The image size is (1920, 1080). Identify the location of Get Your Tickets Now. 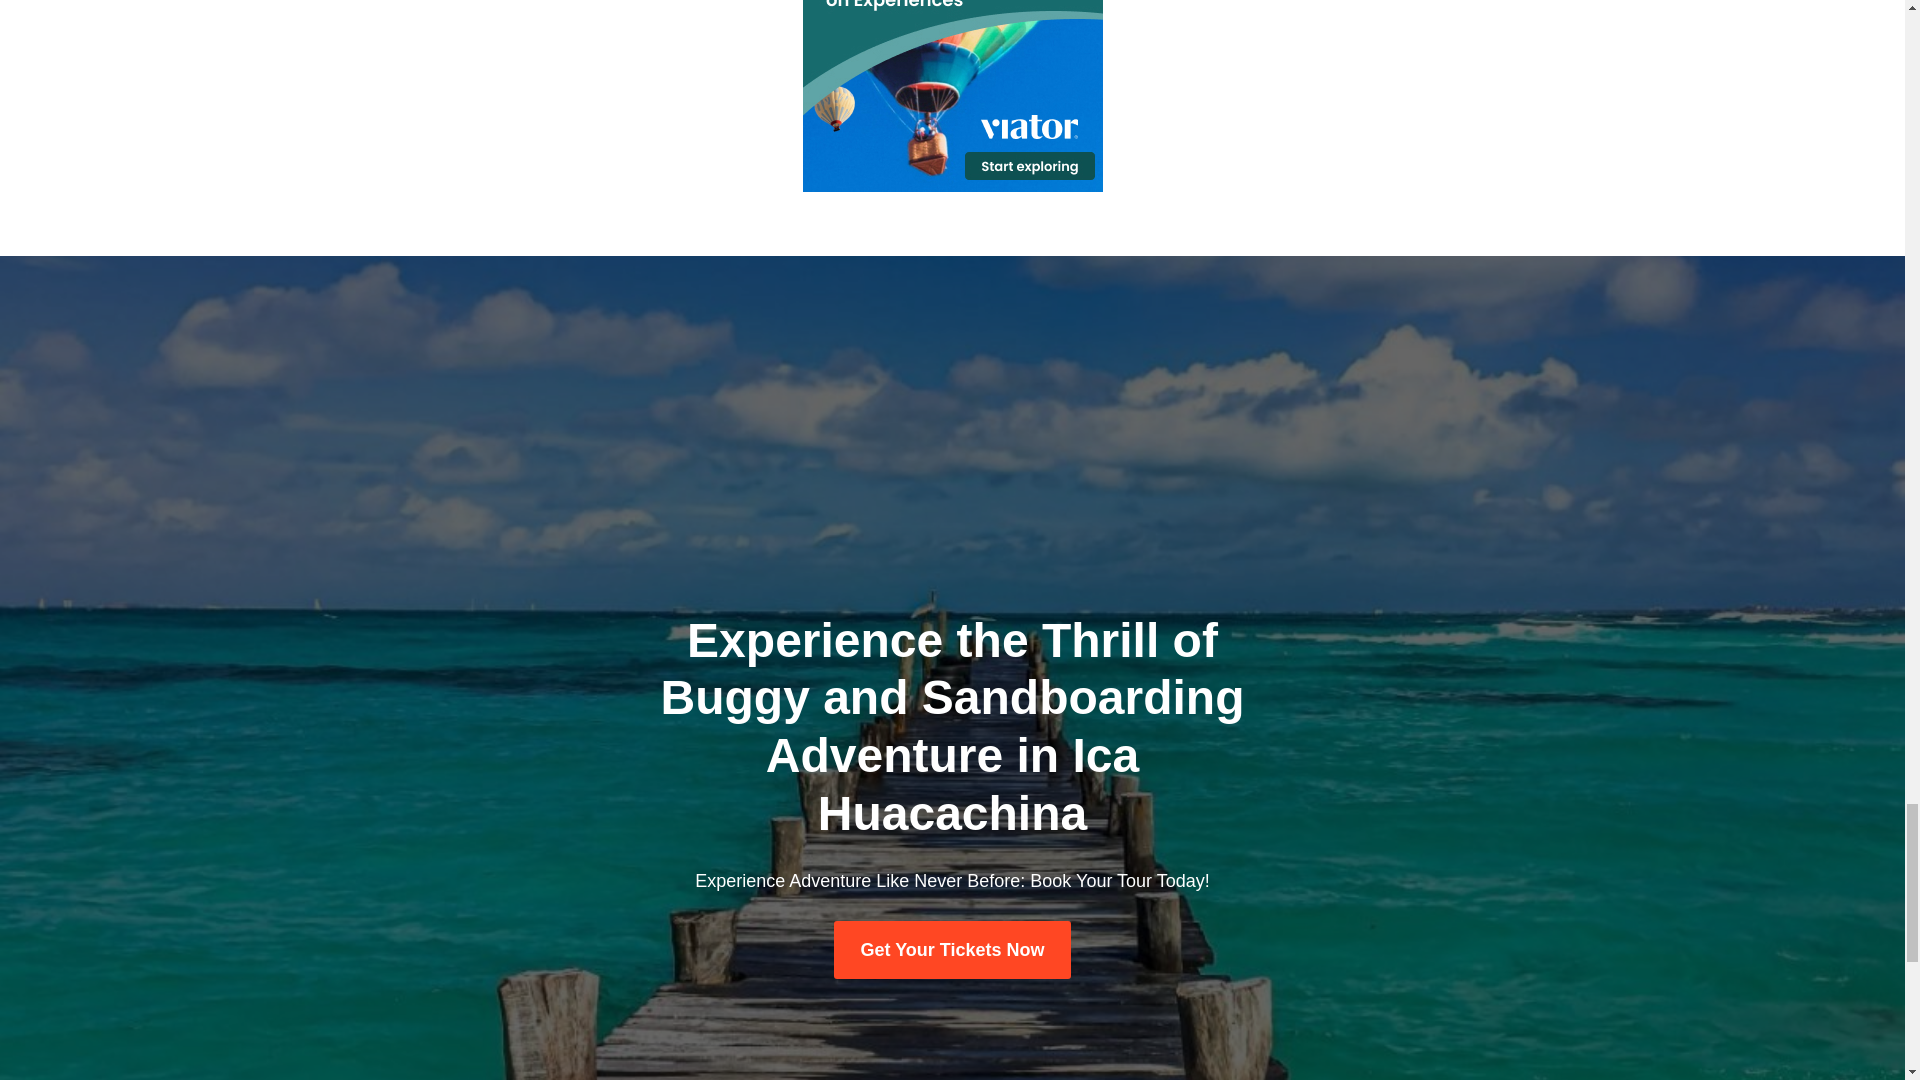
(951, 950).